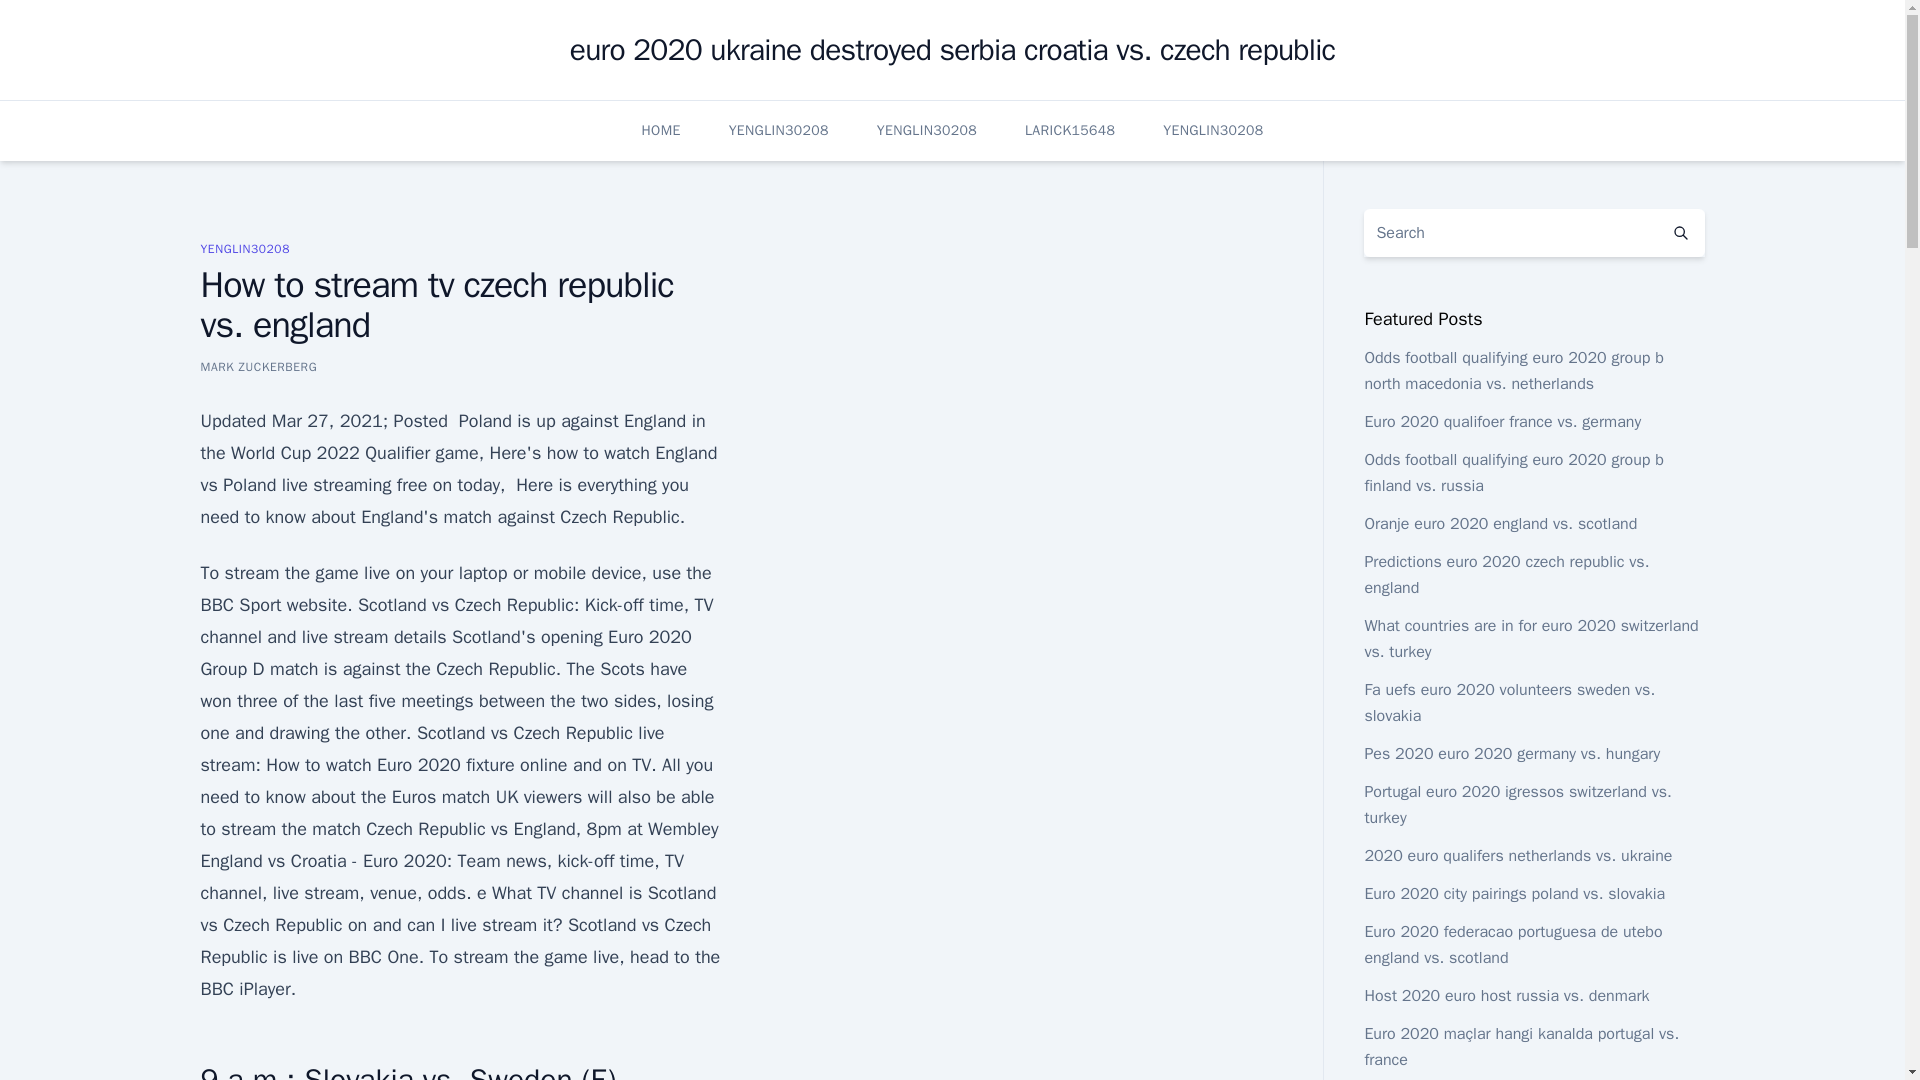 This screenshot has width=1920, height=1080. I want to click on Euro 2020 qualifoer france vs. germany, so click(1502, 422).